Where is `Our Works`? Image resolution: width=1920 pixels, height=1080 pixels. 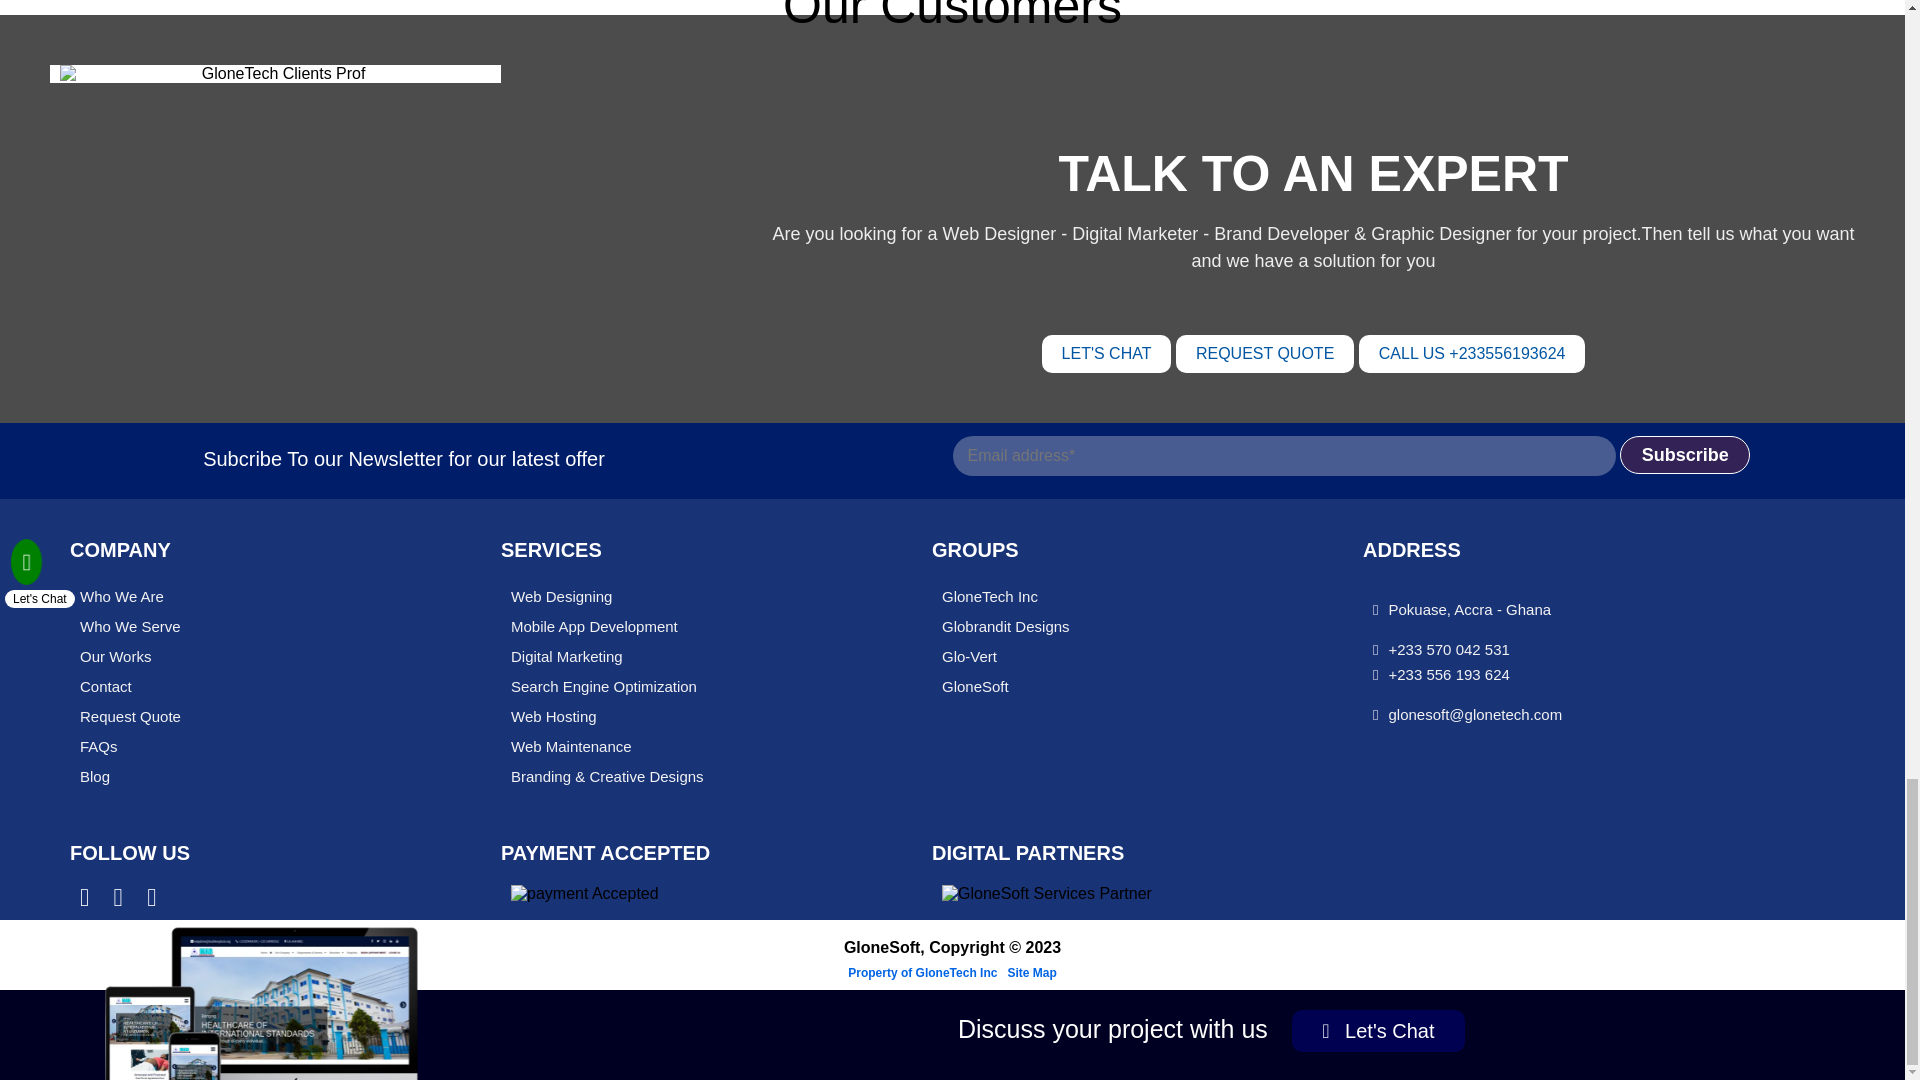 Our Works is located at coordinates (250, 656).